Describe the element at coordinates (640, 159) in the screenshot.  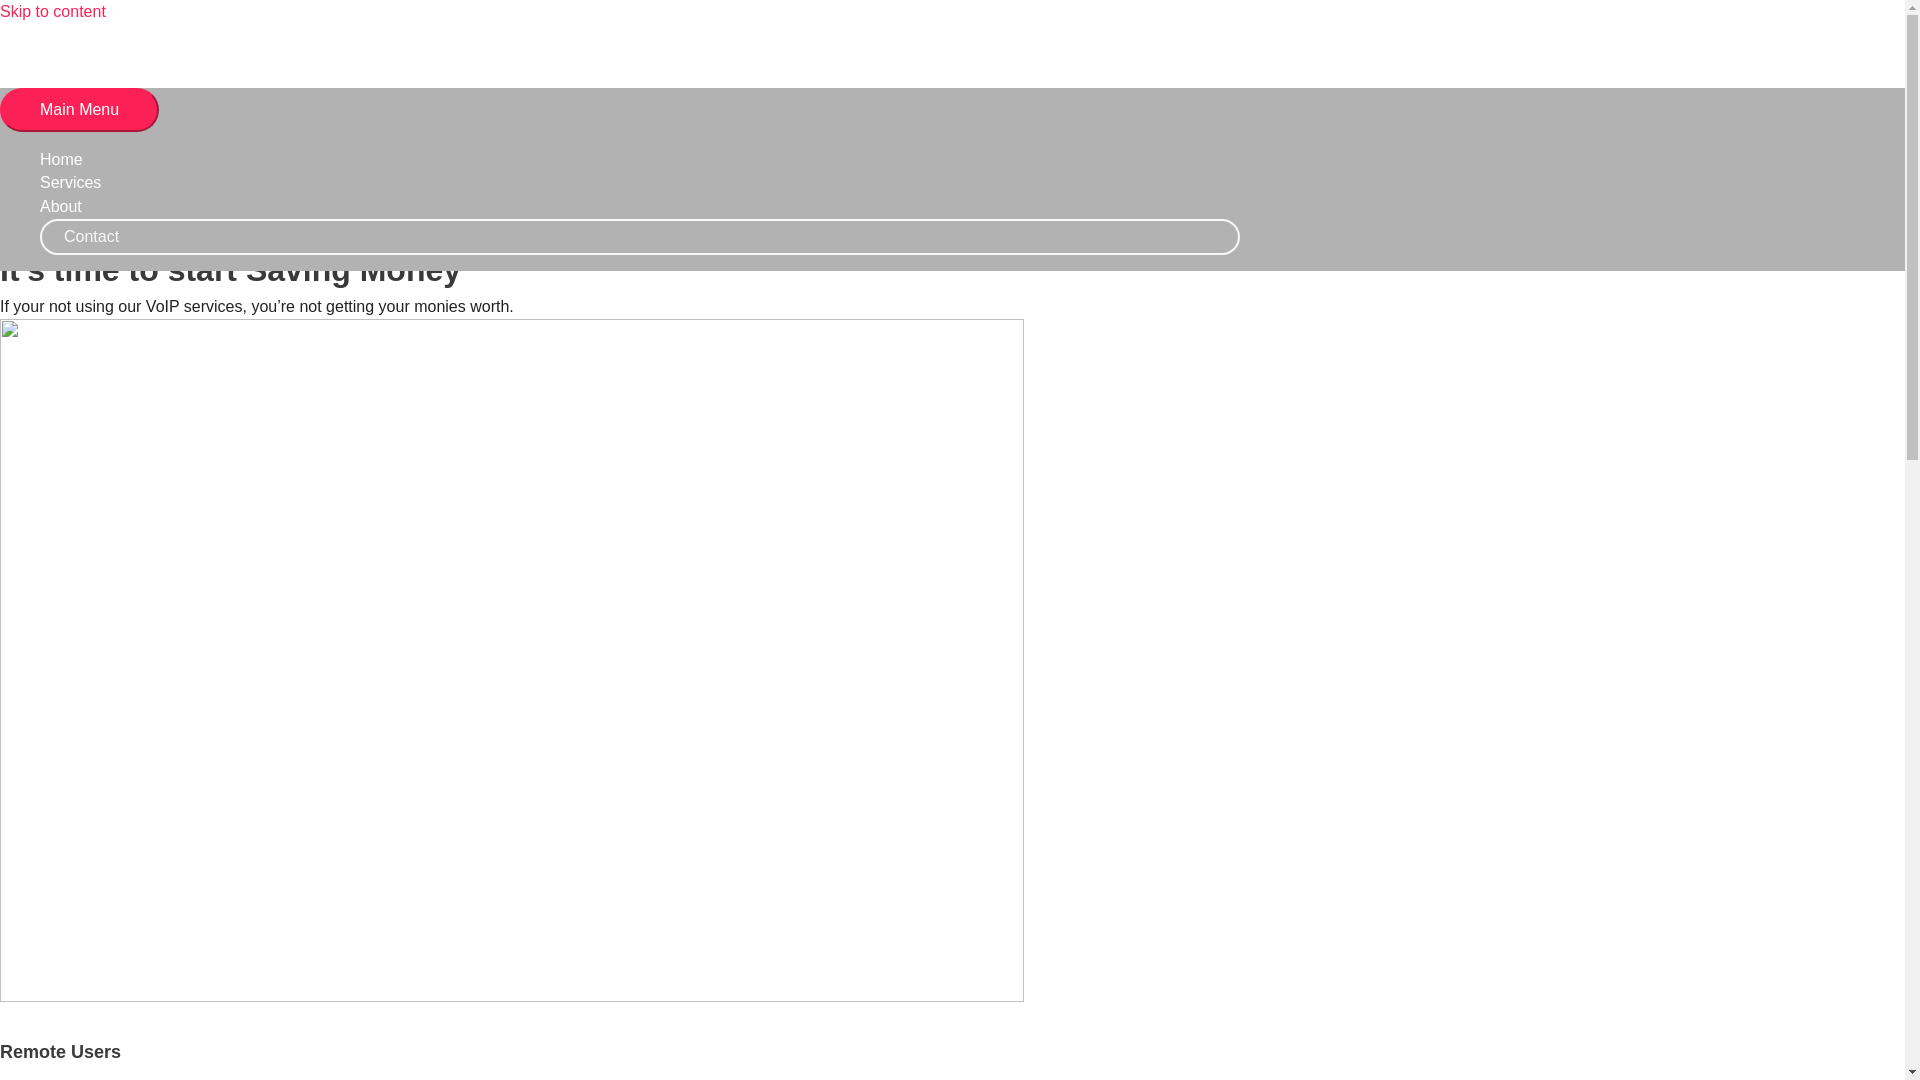
I see `Home` at that location.